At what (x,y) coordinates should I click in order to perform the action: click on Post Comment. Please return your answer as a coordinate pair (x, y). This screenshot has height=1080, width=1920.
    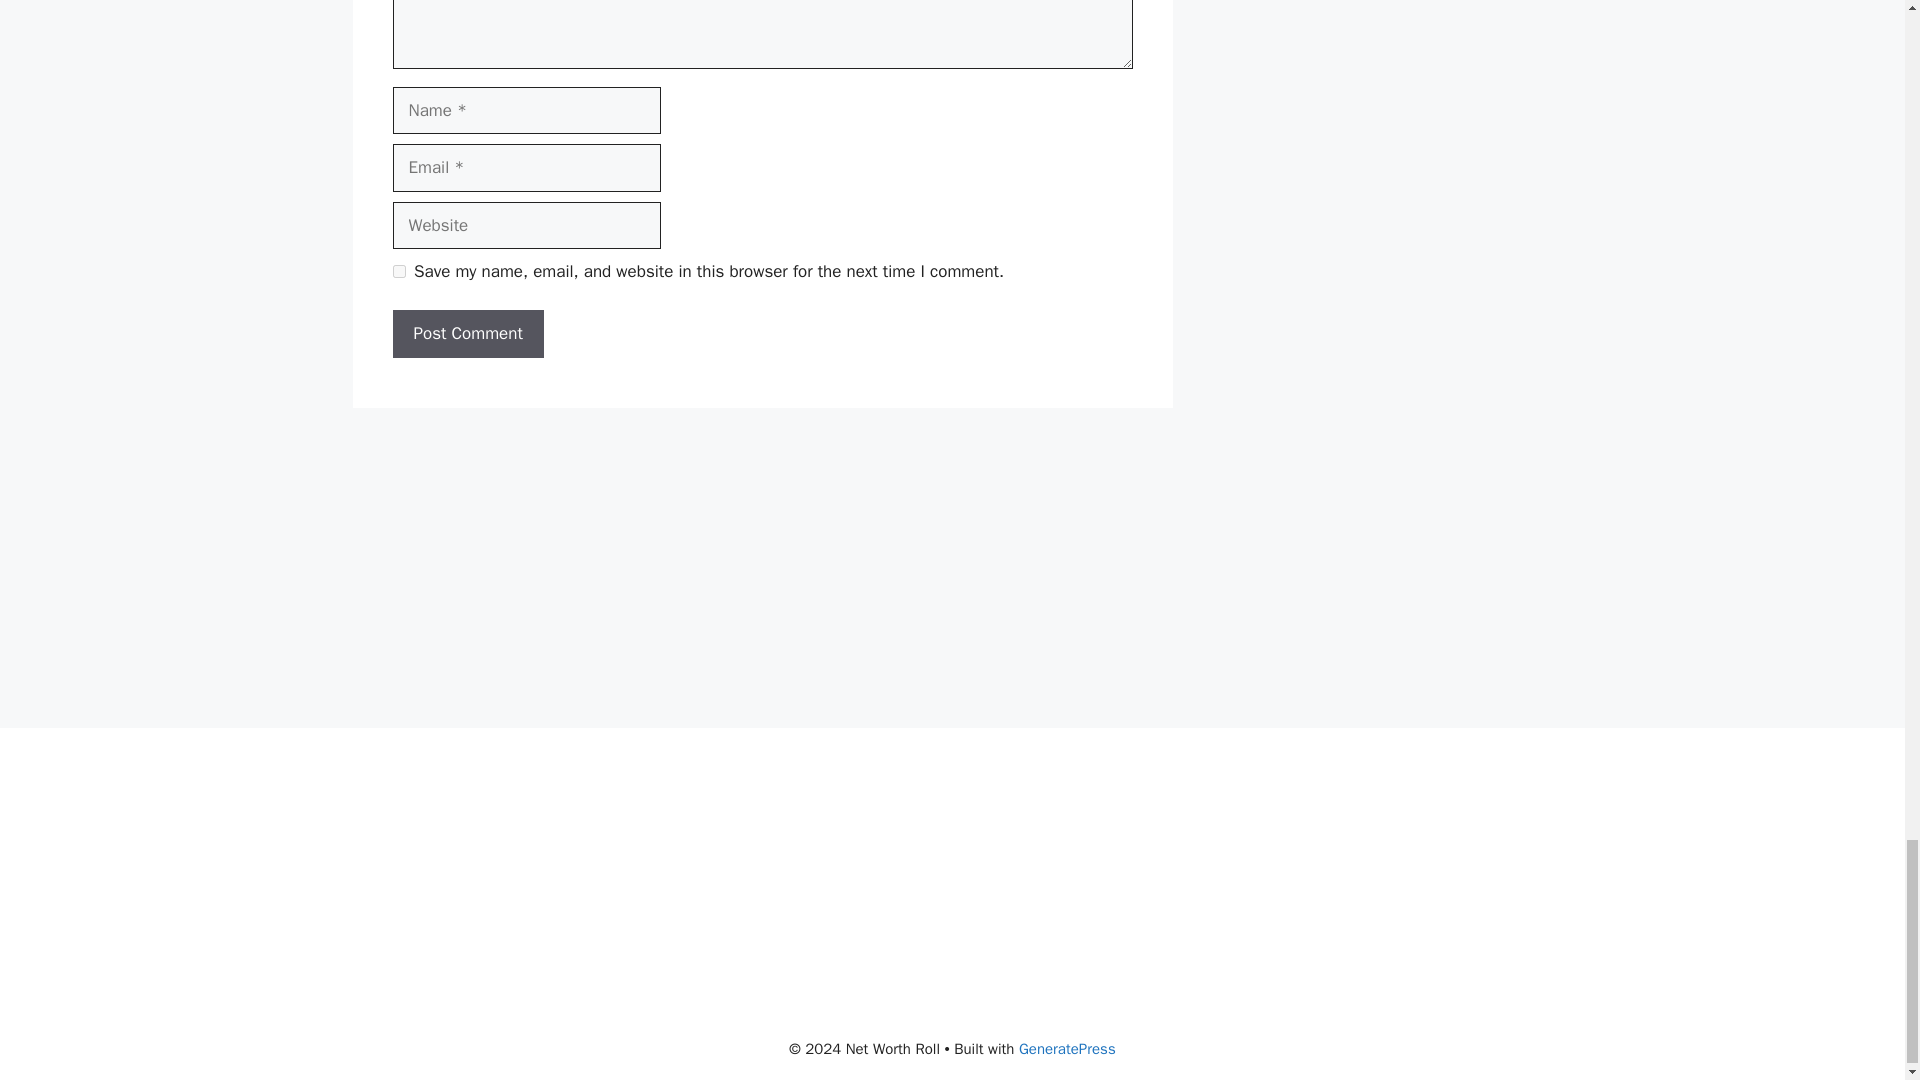
    Looking at the image, I should click on (467, 333).